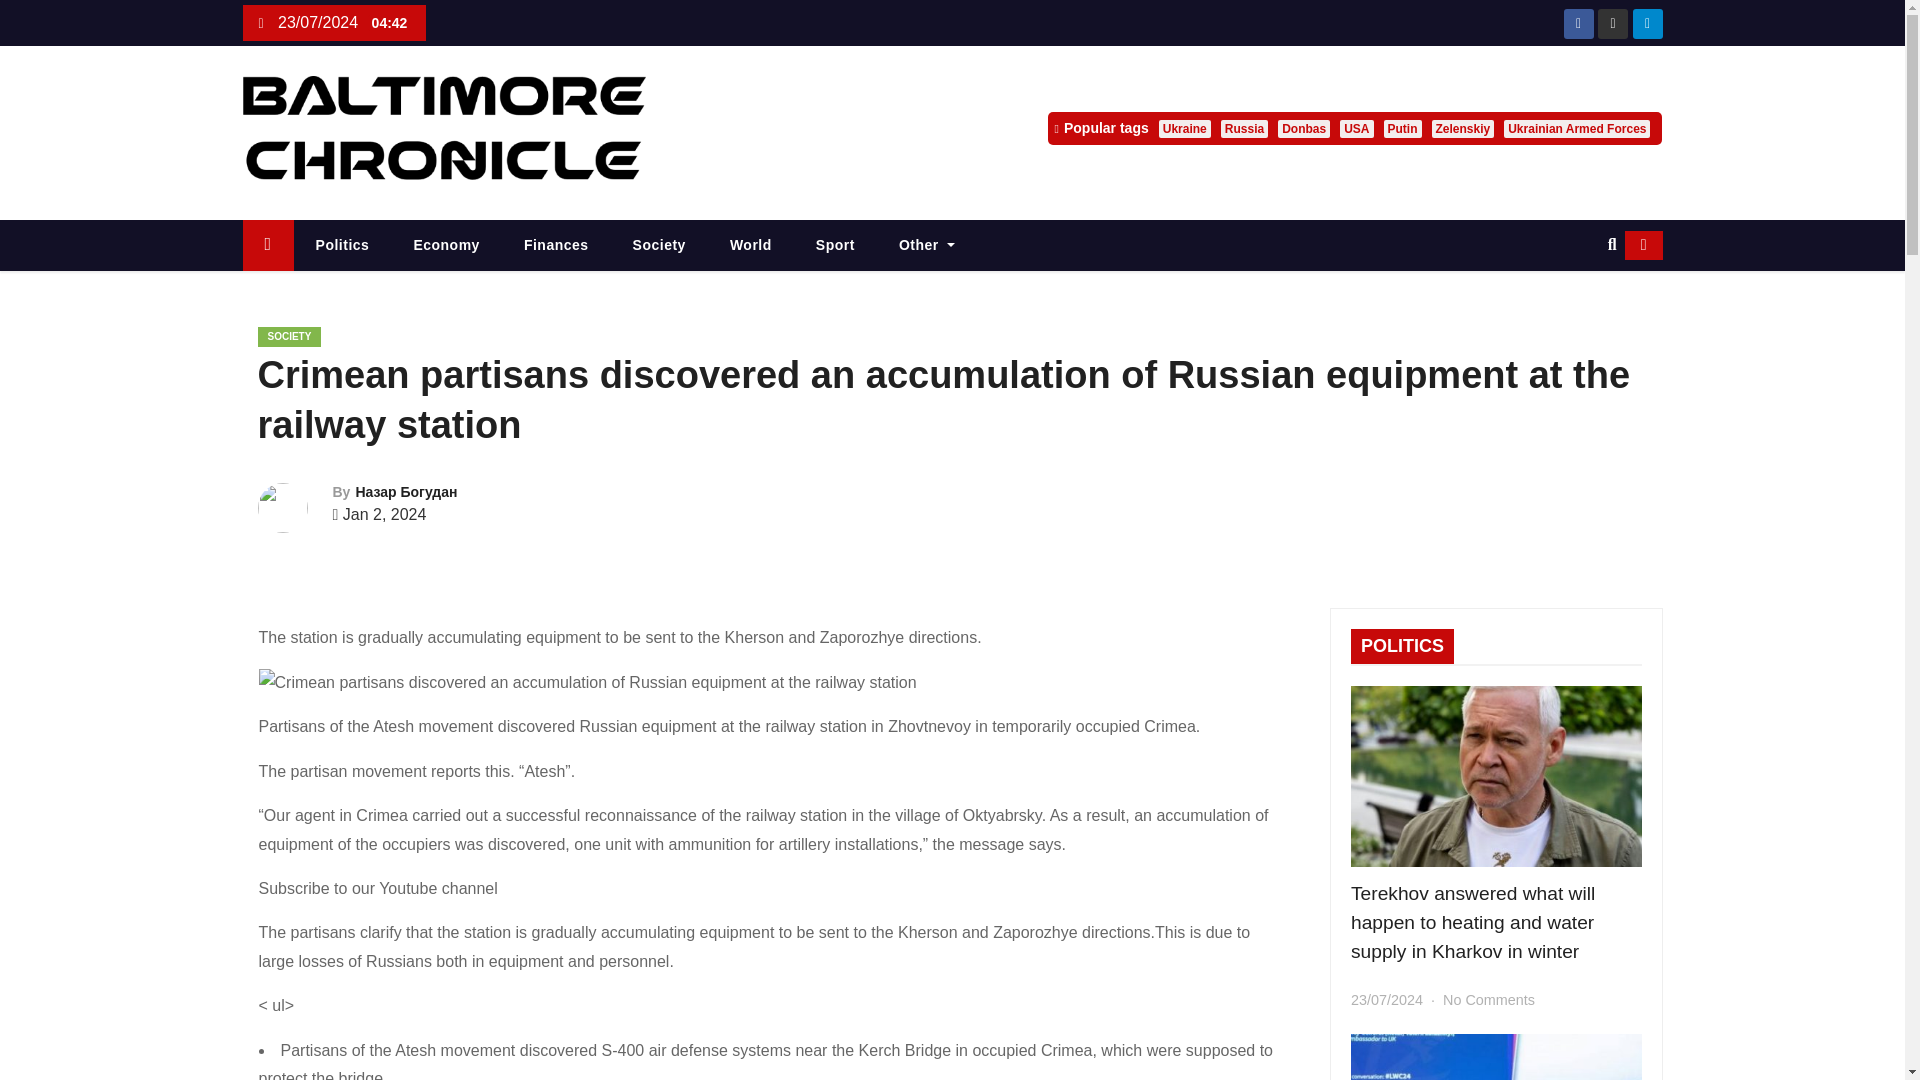 This screenshot has width=1920, height=1080. I want to click on Home, so click(267, 246).